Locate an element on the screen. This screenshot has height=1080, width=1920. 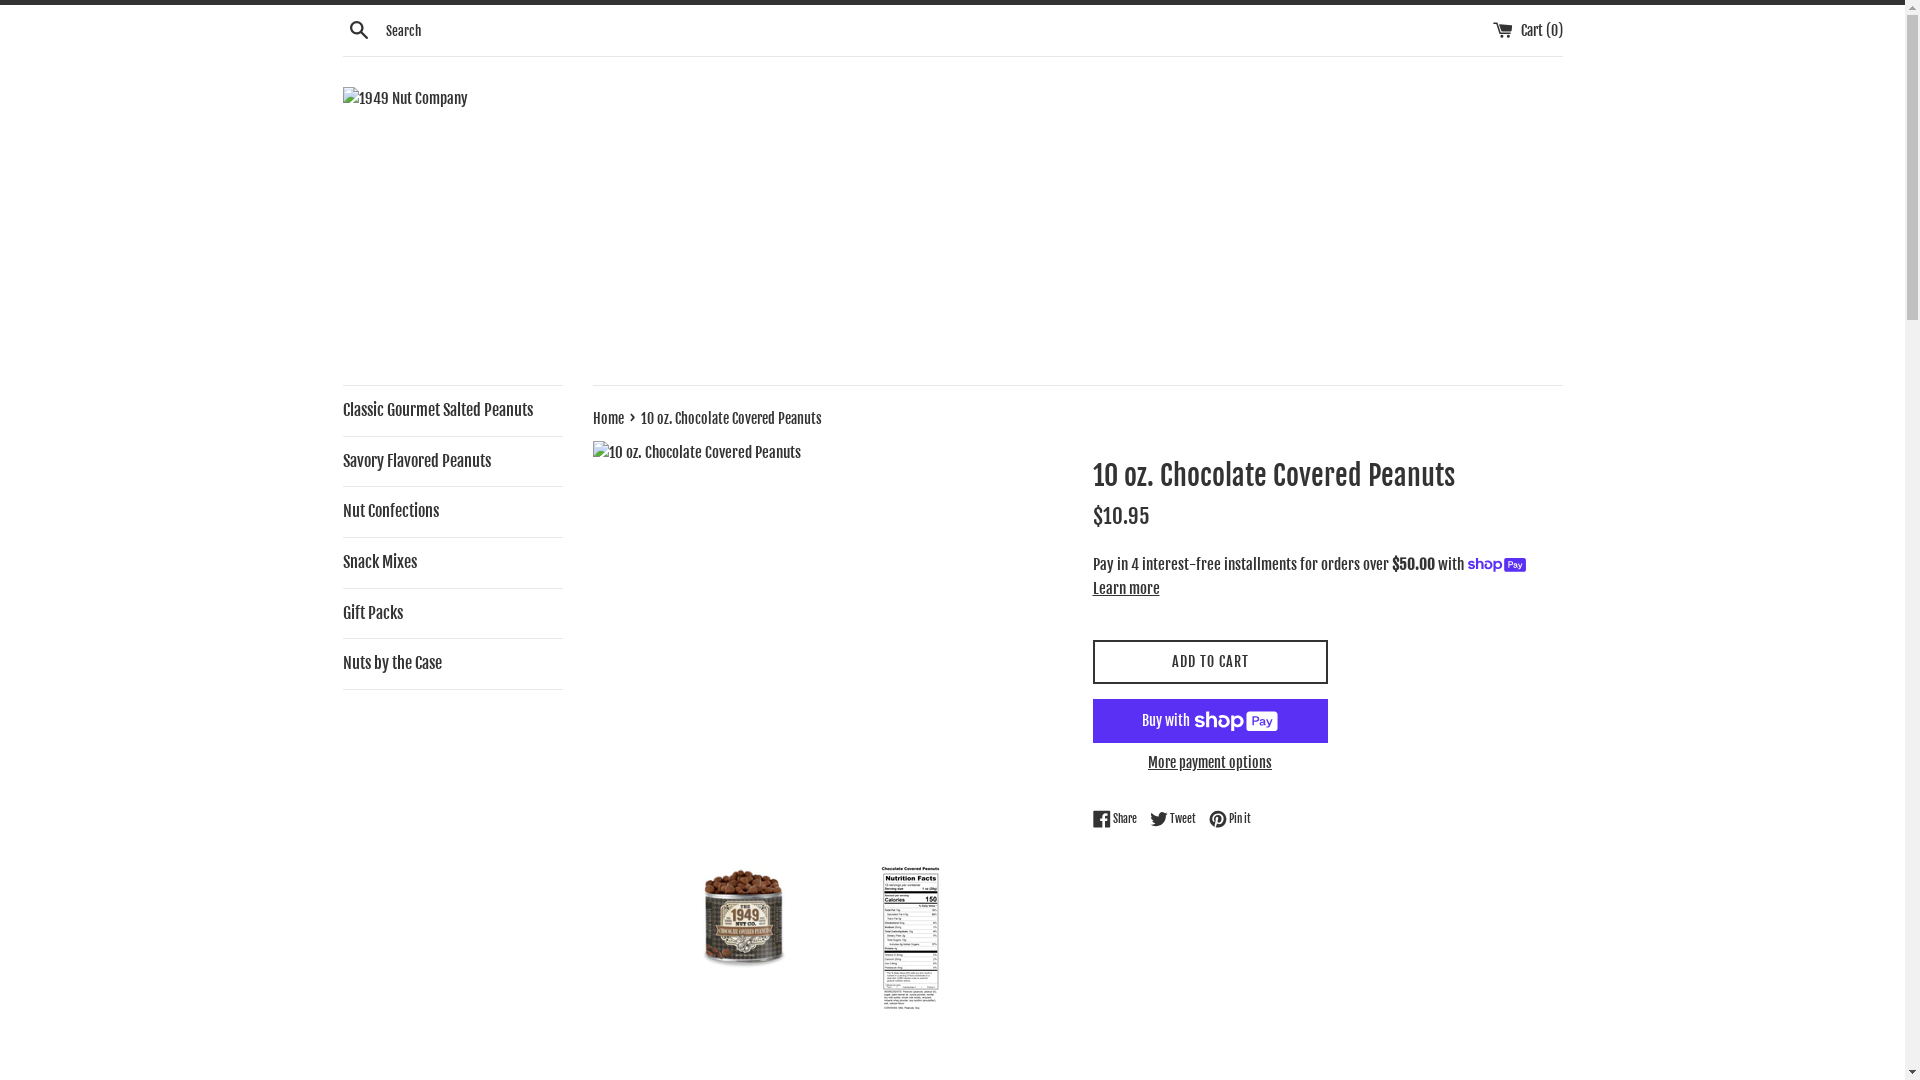
Nut Confections is located at coordinates (452, 512).